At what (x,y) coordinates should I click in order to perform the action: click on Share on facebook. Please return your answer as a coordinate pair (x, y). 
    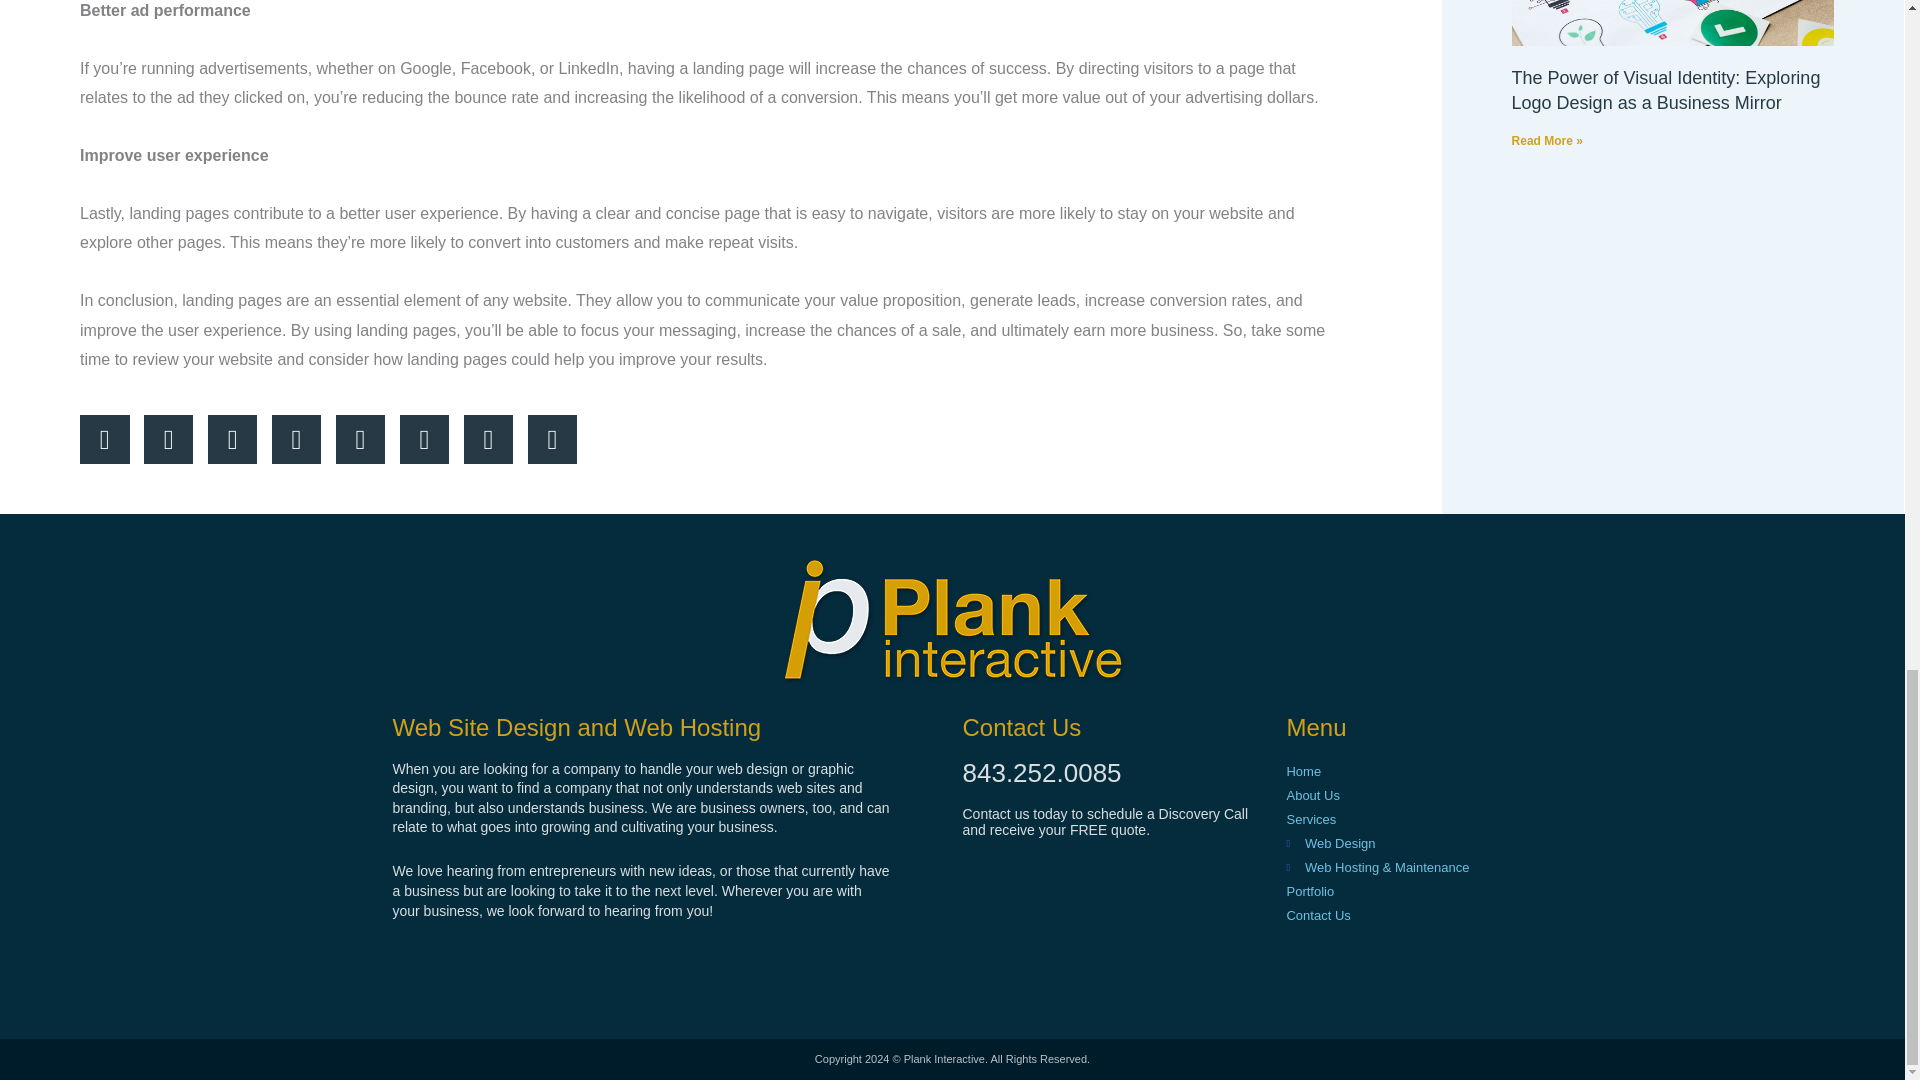
    Looking at the image, I should click on (104, 438).